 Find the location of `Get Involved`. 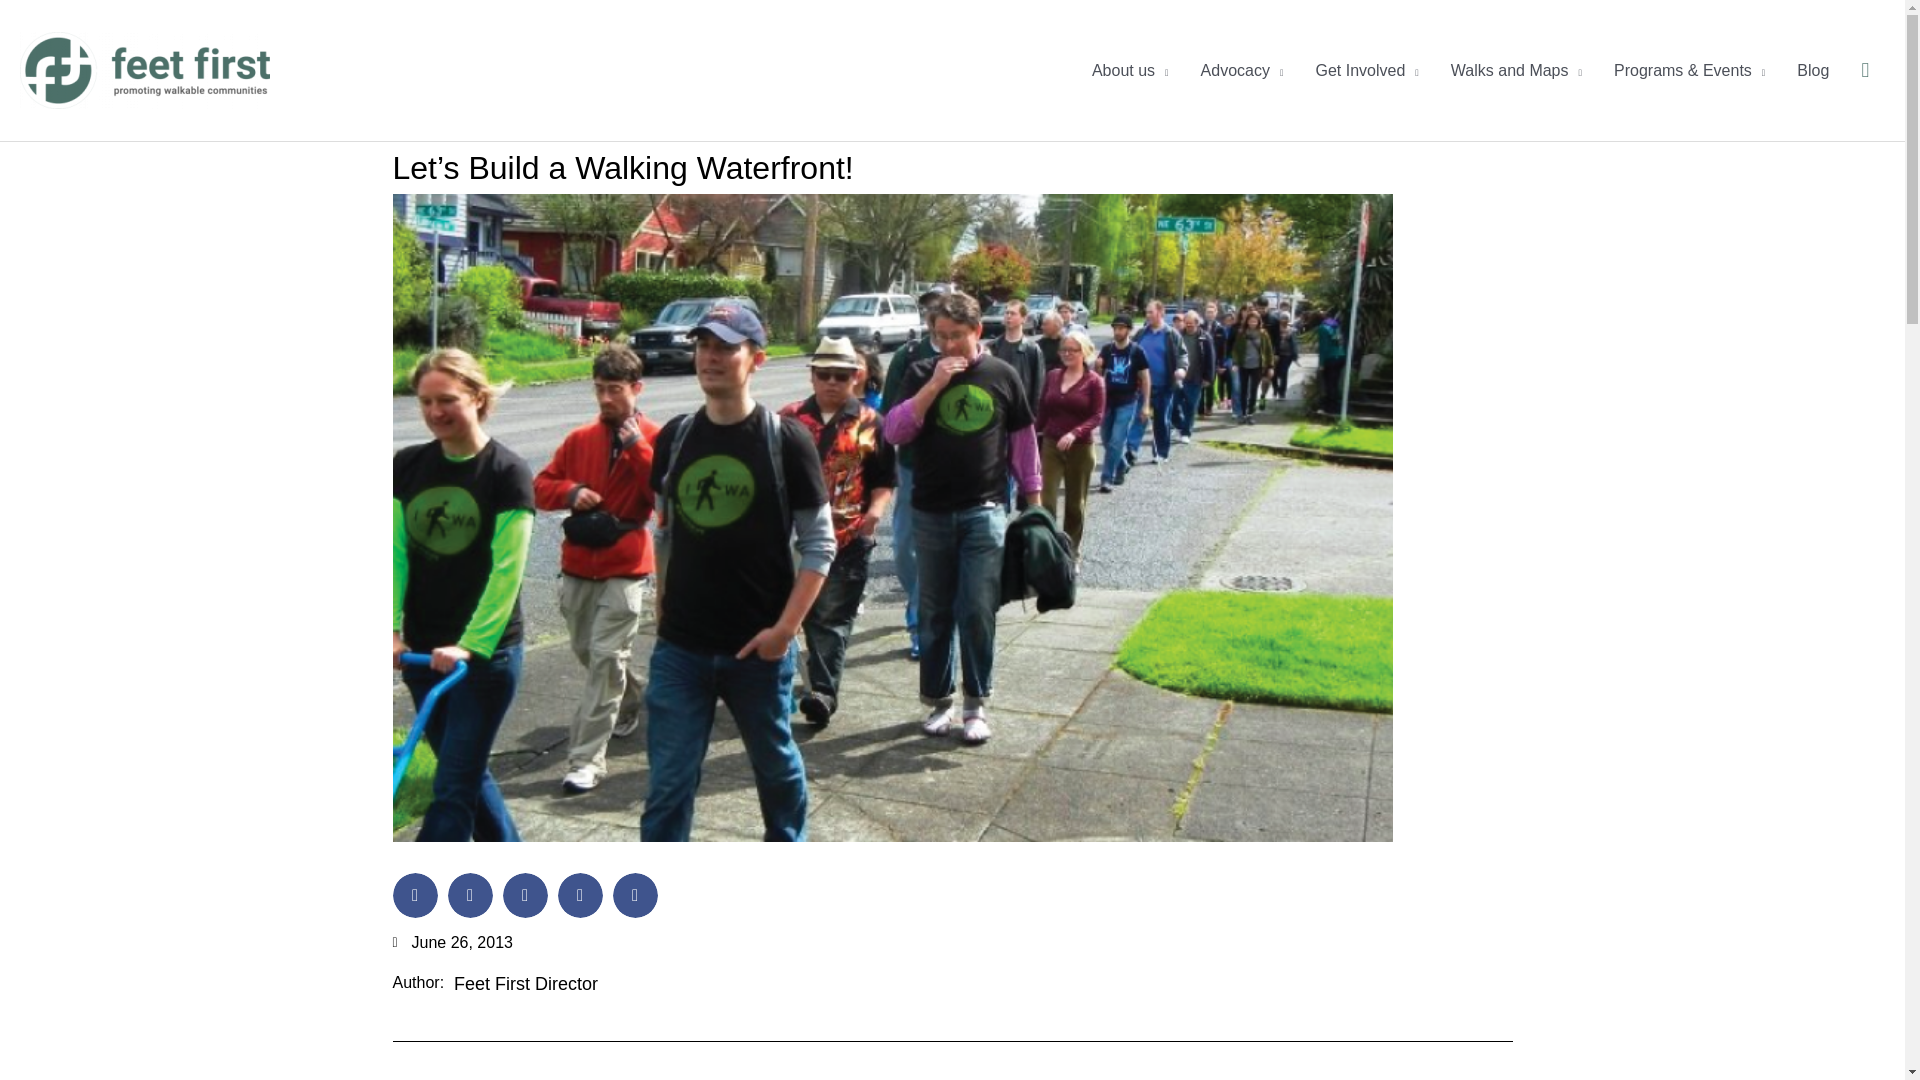

Get Involved is located at coordinates (1366, 69).